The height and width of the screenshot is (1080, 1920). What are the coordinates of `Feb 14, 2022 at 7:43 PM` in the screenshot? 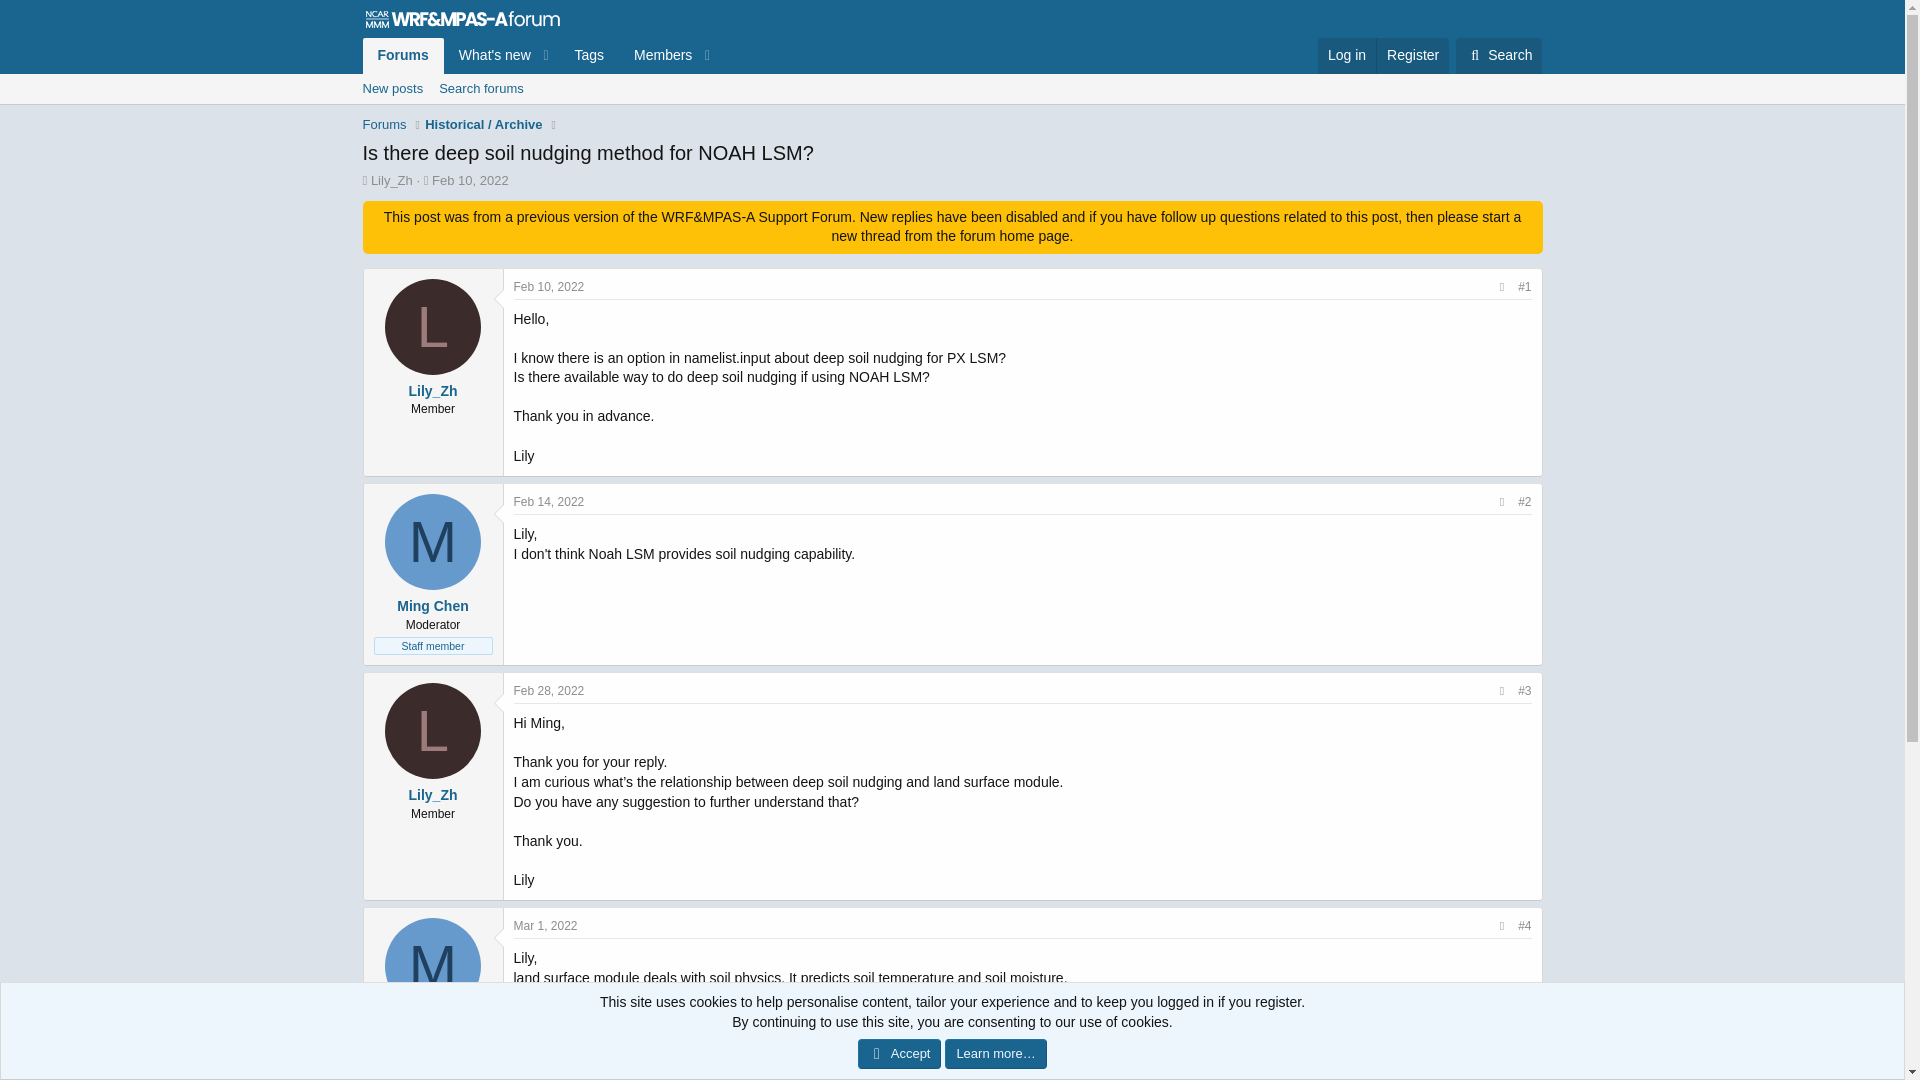 It's located at (550, 501).